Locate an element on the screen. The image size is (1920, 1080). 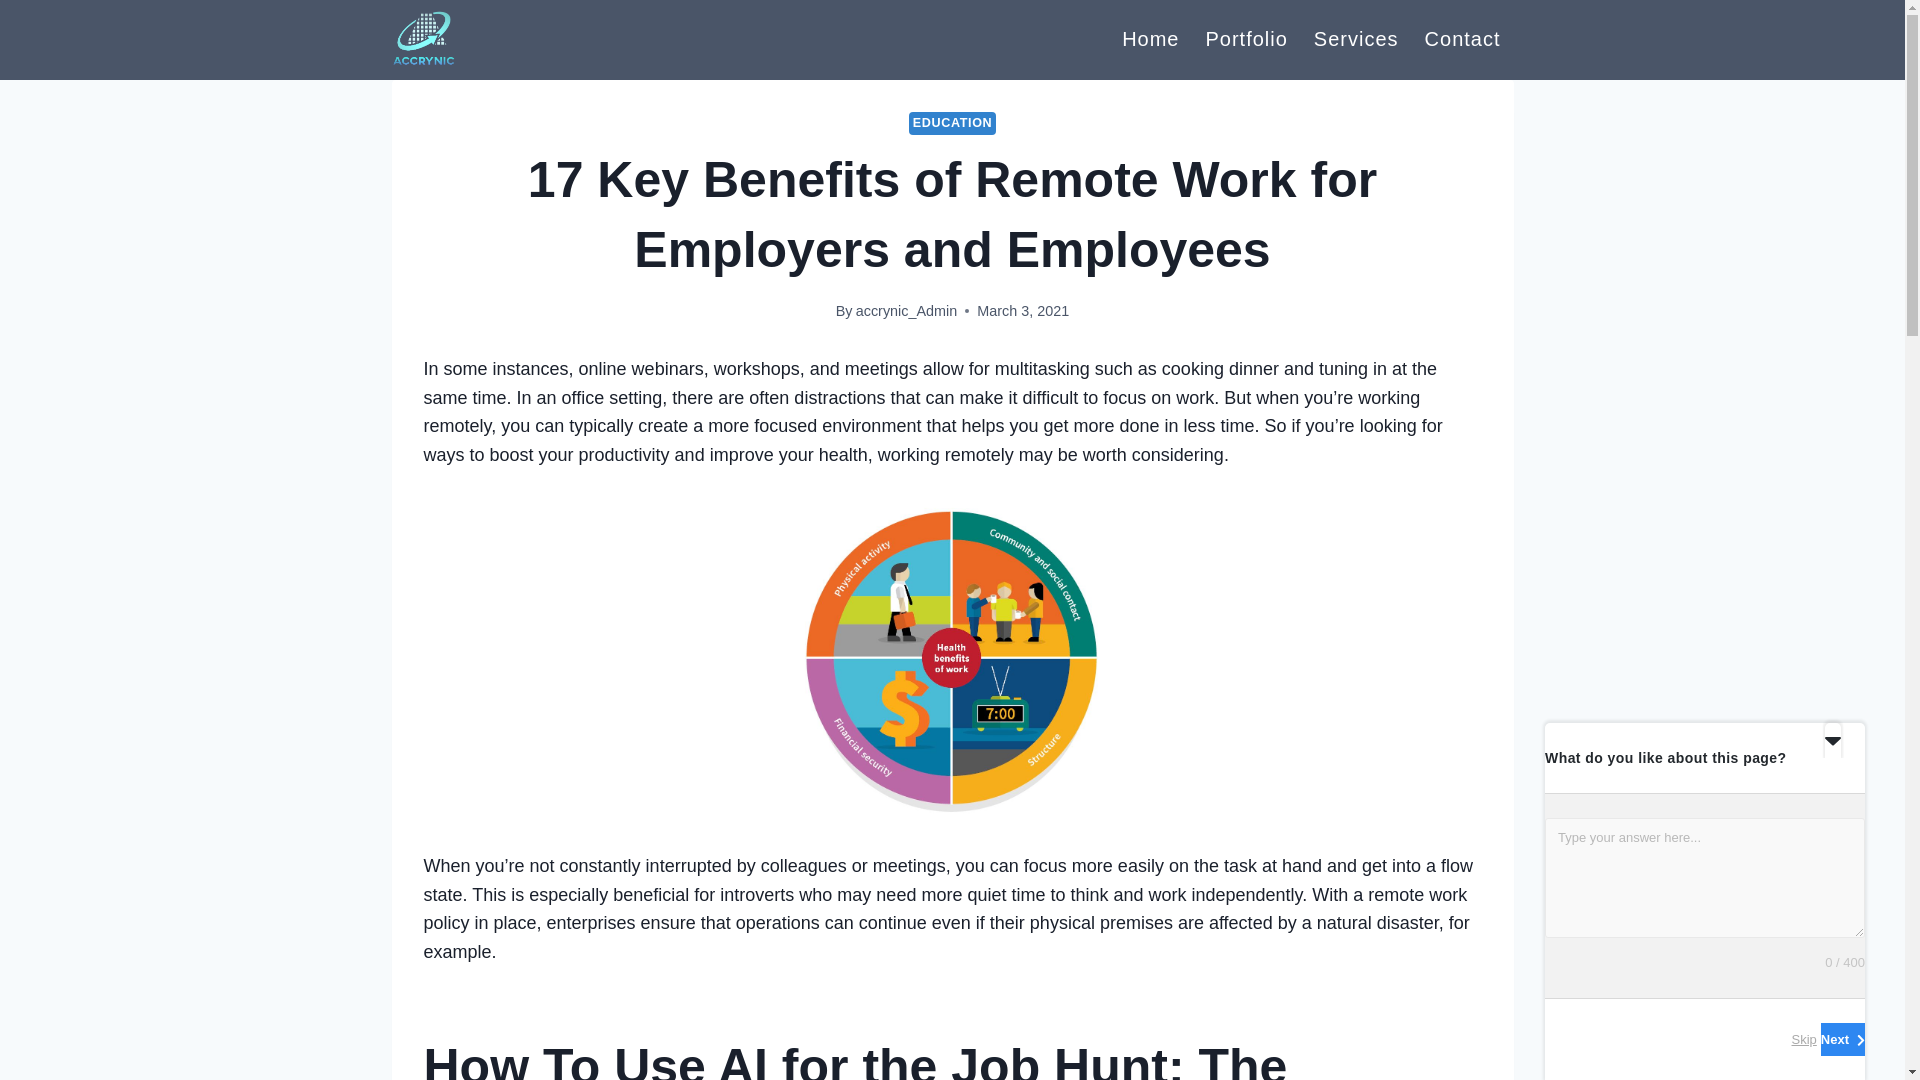
EDUCATION is located at coordinates (952, 124).